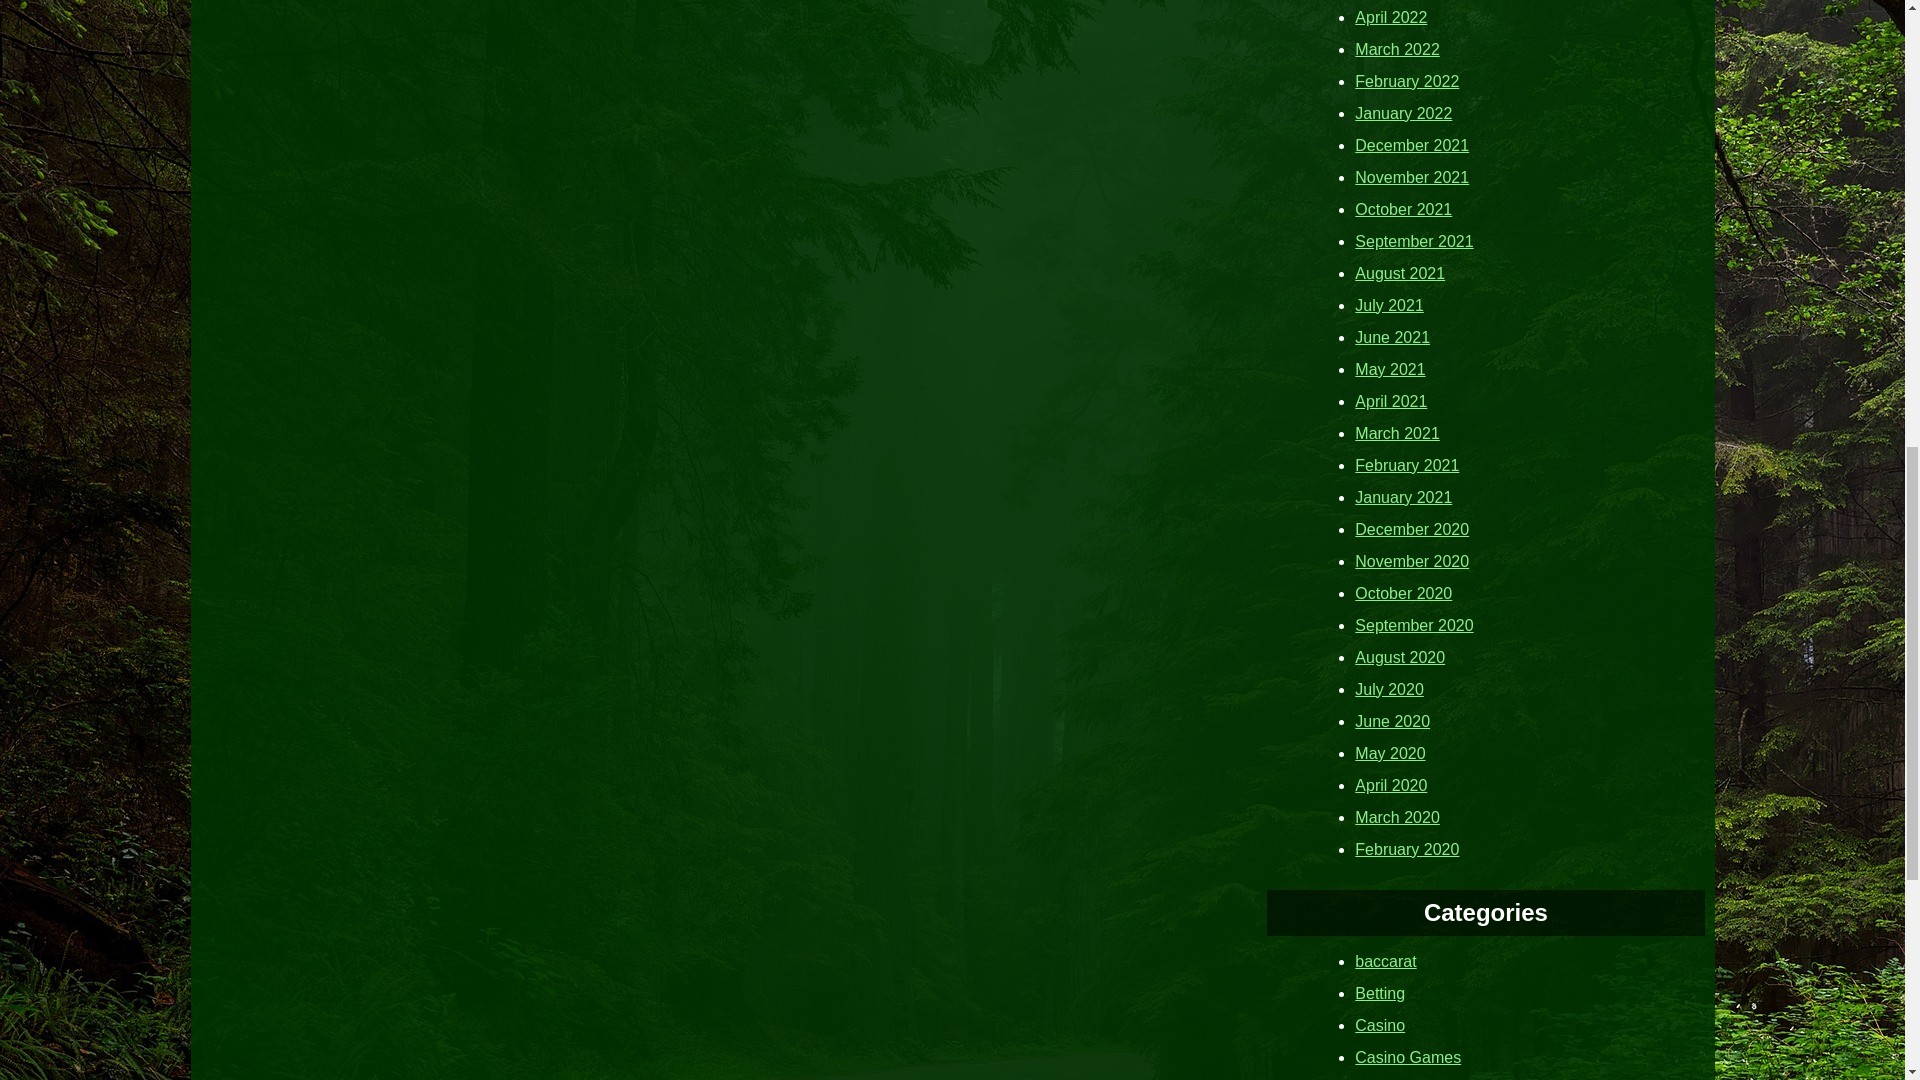  I want to click on March 2022, so click(1398, 48).